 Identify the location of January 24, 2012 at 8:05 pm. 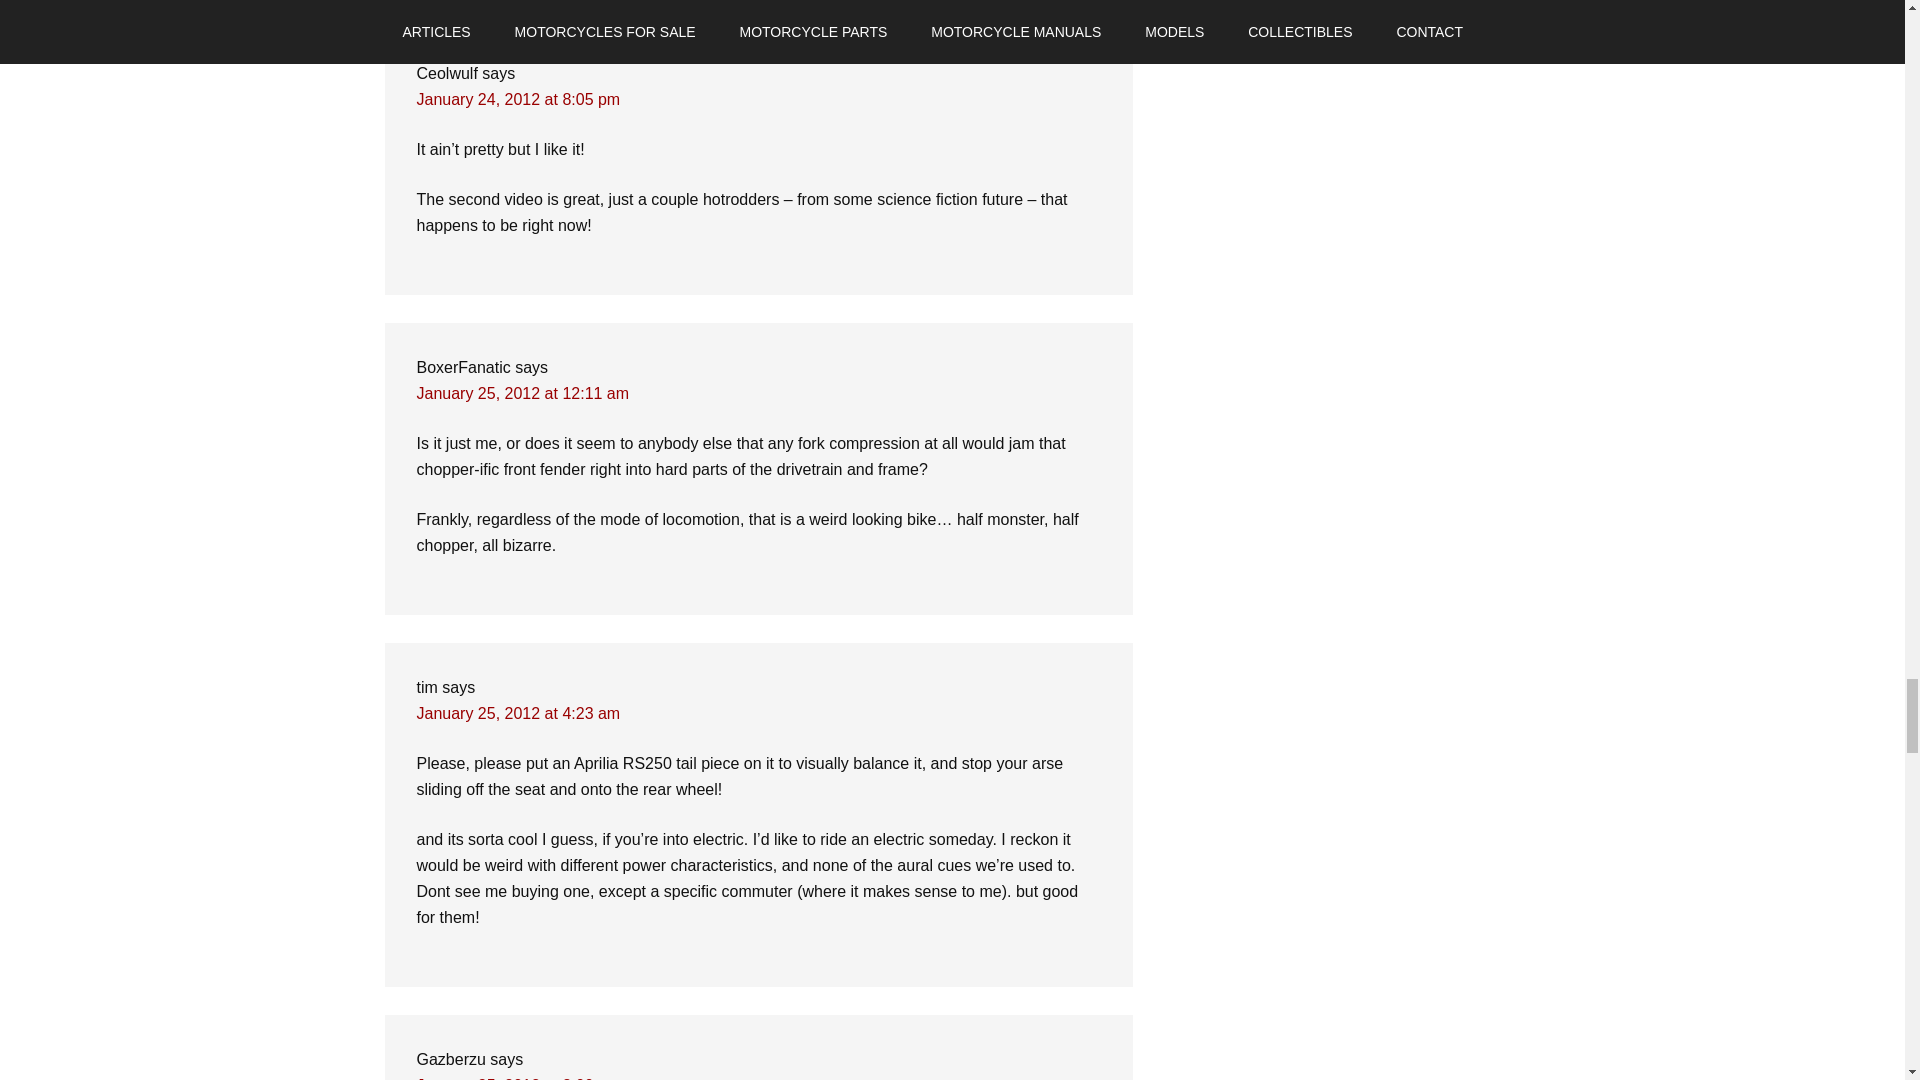
(518, 99).